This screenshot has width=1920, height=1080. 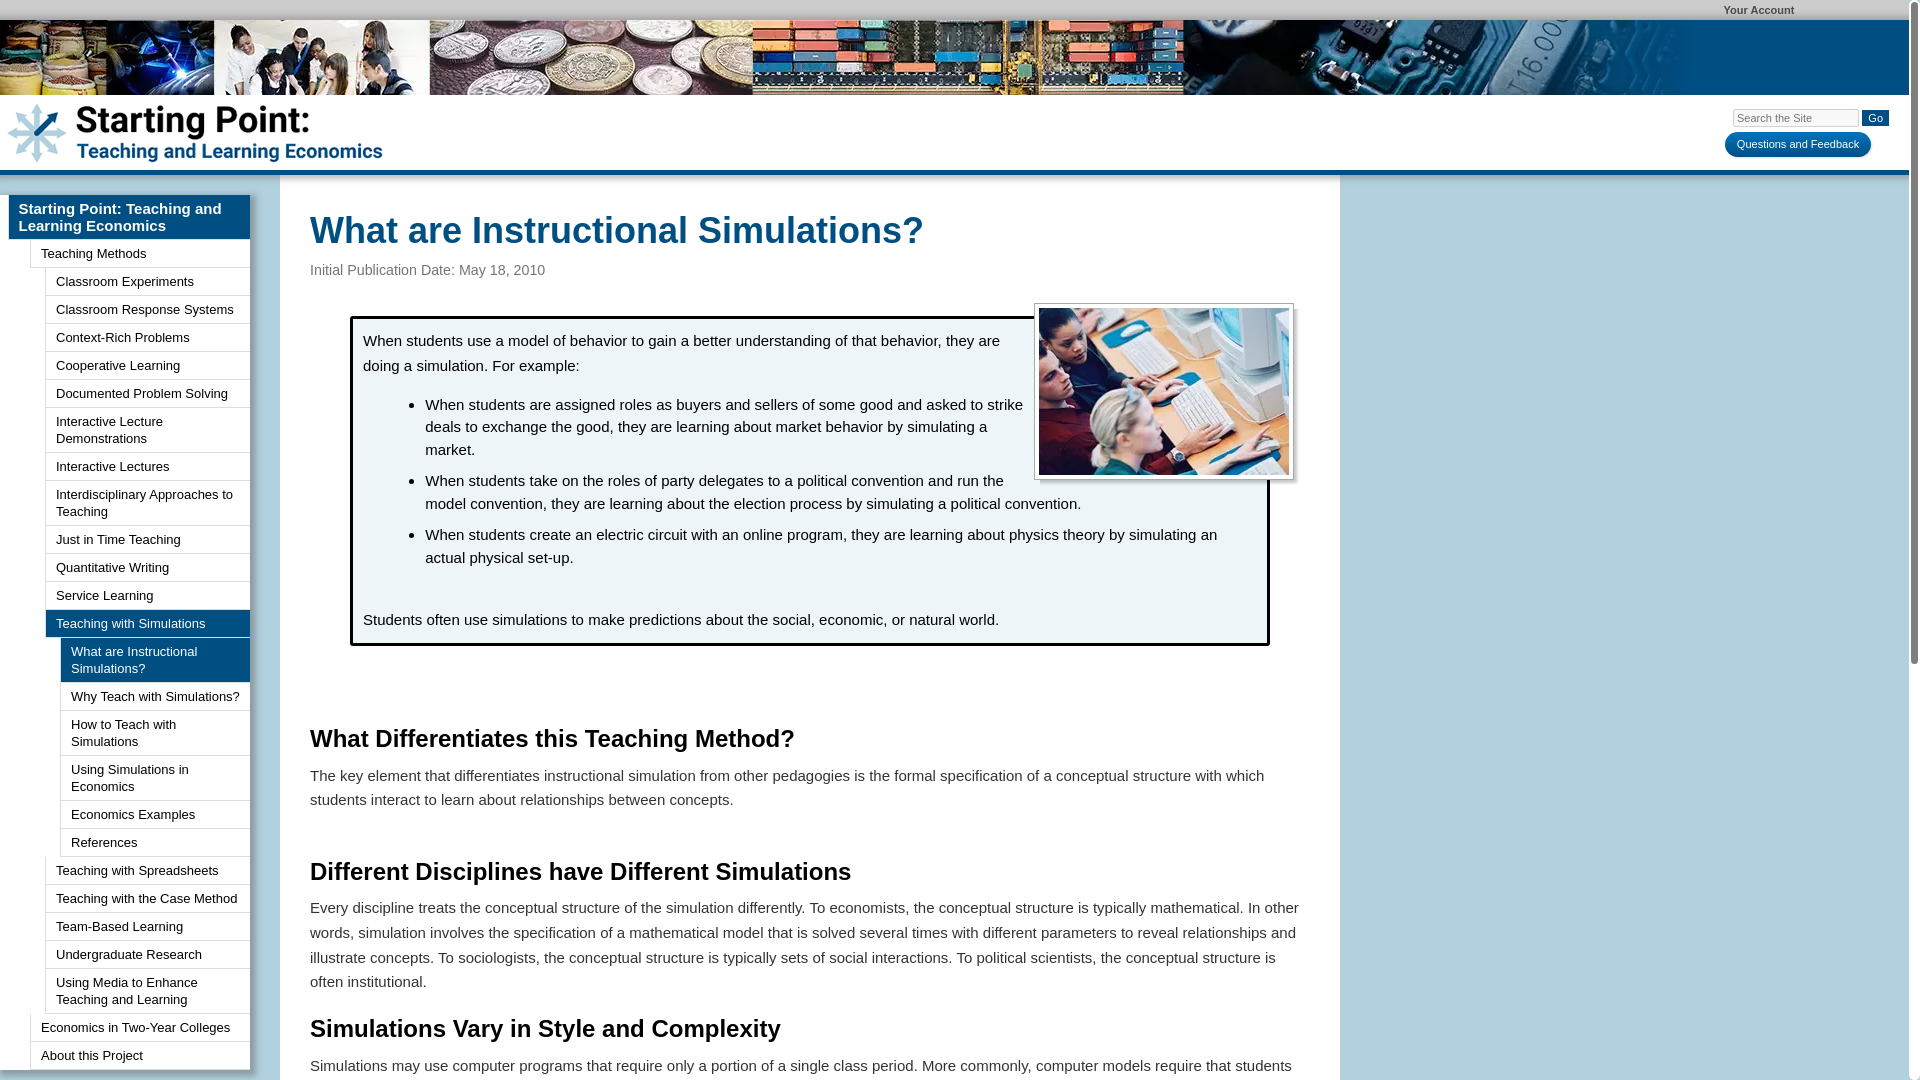 I want to click on Interactive Lectures, so click(x=146, y=466).